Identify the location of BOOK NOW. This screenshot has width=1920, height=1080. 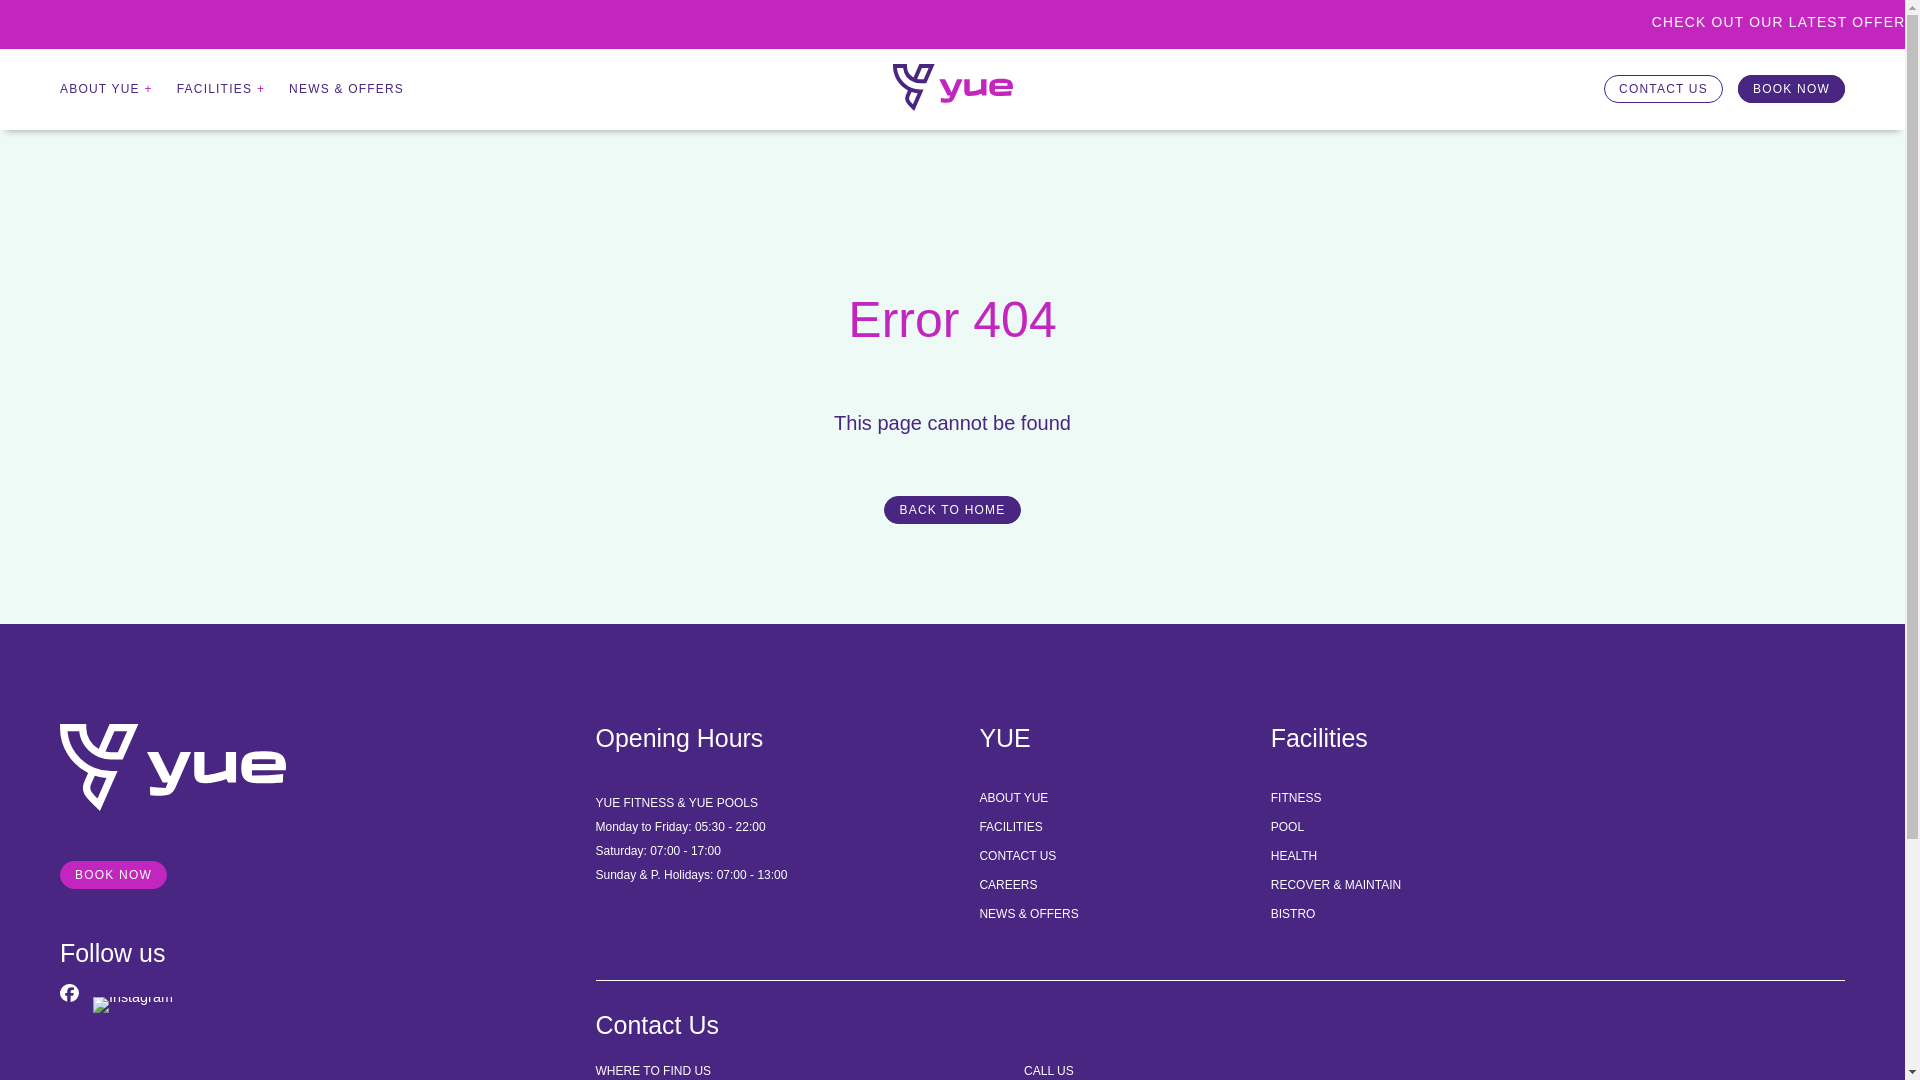
(1791, 88).